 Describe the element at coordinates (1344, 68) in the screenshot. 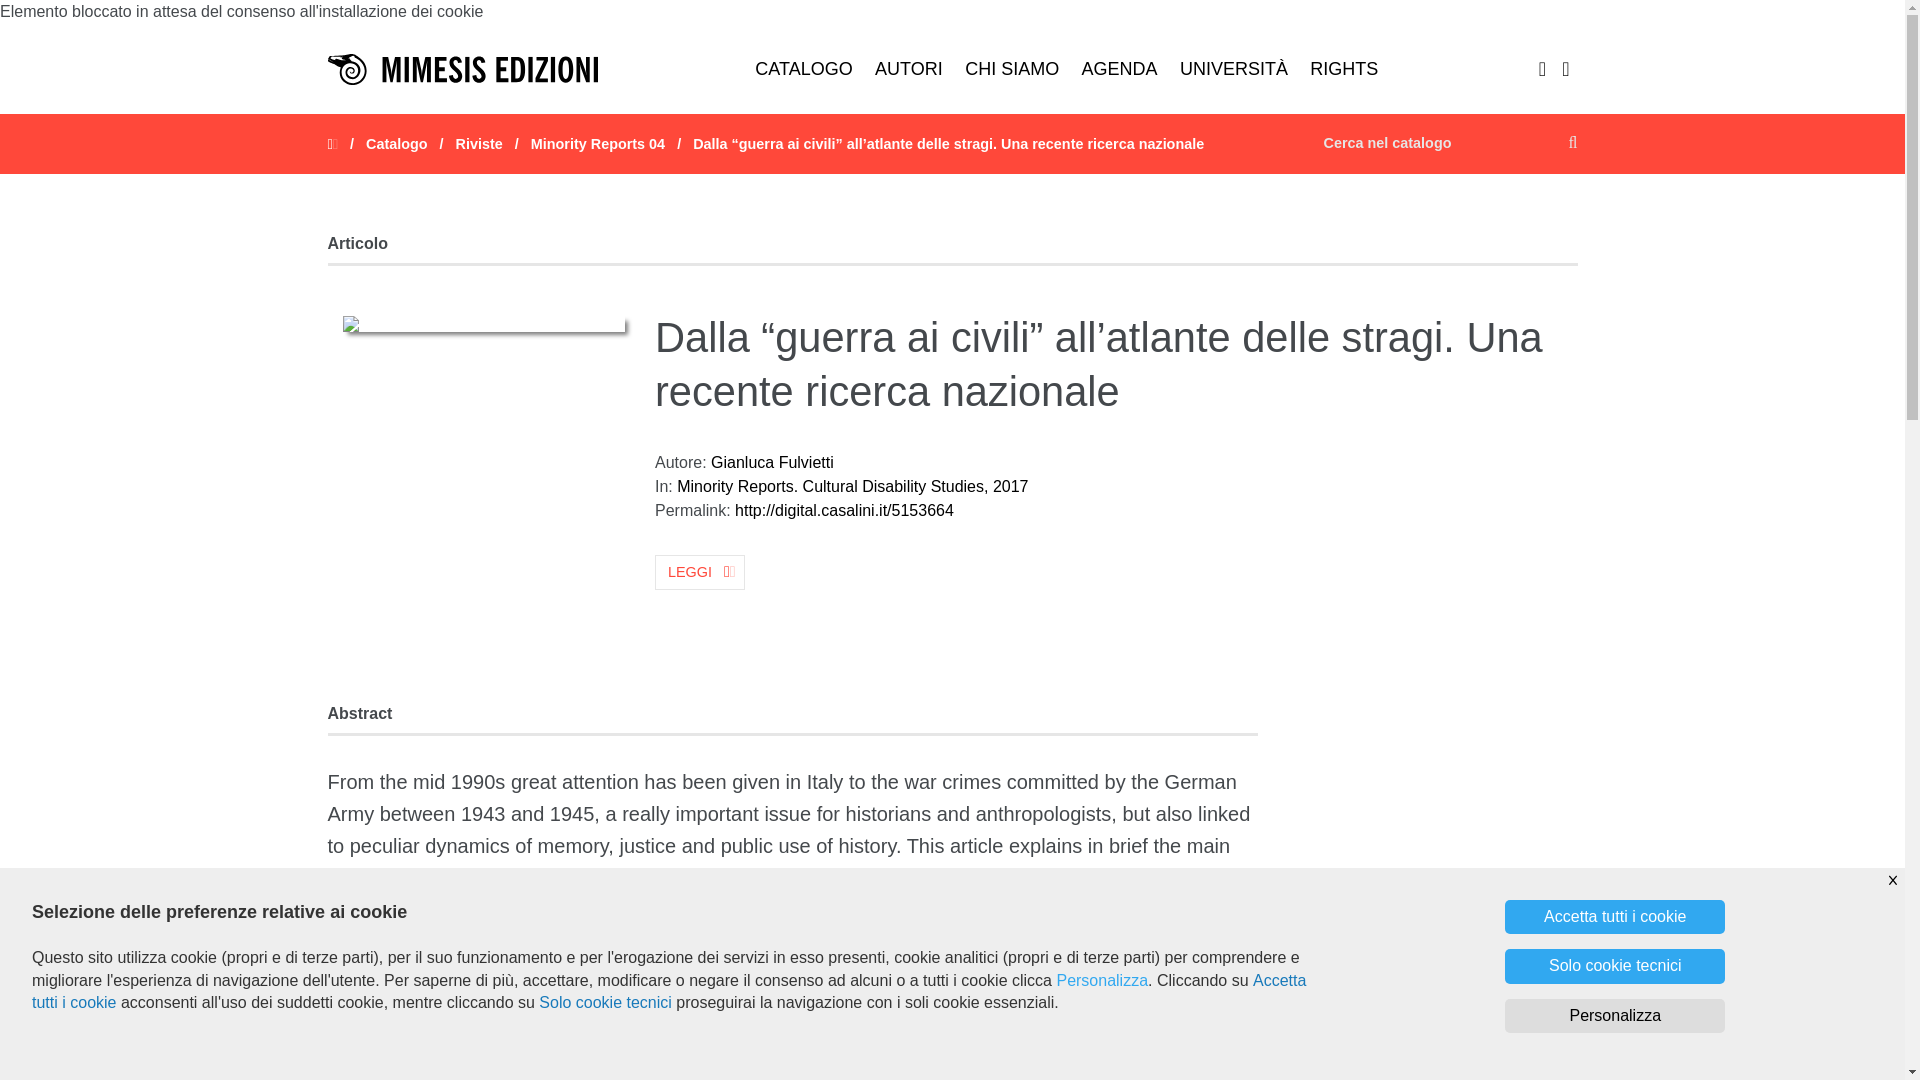

I see `RIGHTS` at that location.